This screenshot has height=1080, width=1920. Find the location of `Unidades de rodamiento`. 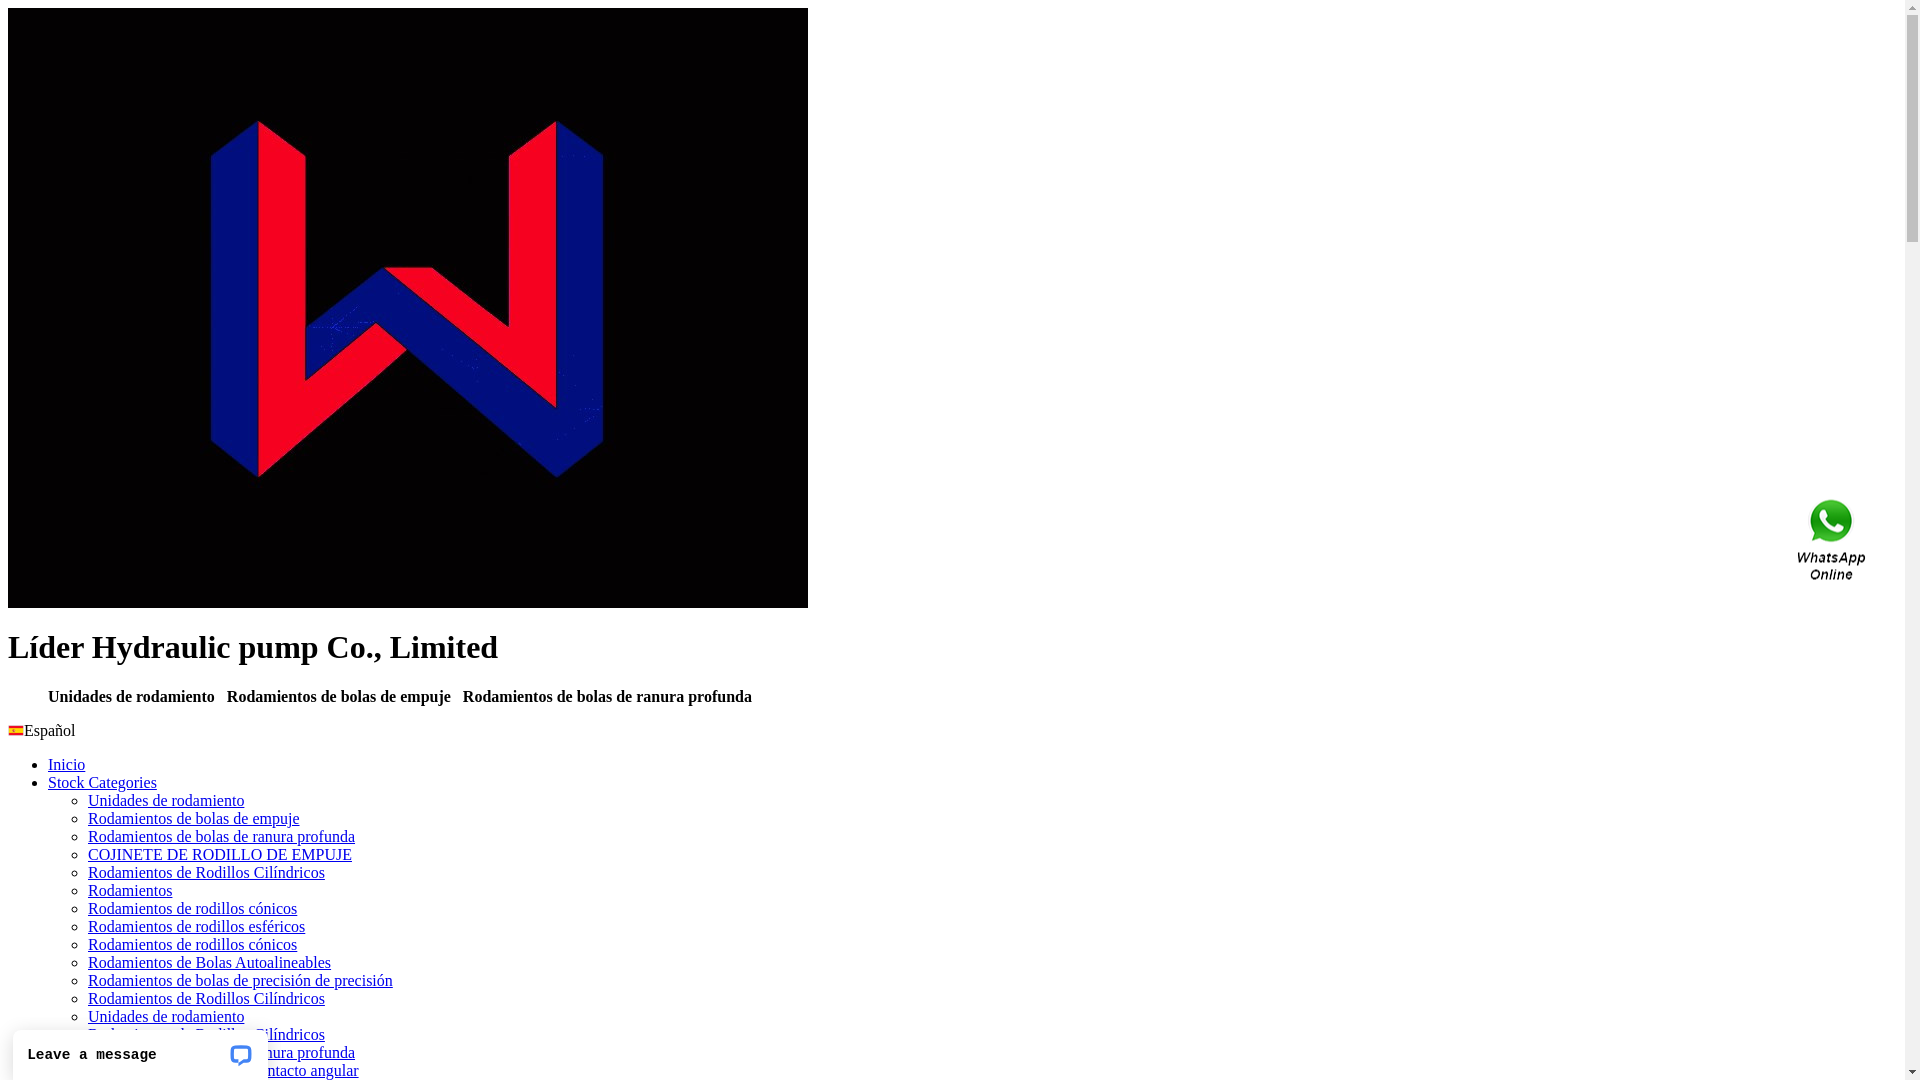

Unidades de rodamiento is located at coordinates (166, 800).